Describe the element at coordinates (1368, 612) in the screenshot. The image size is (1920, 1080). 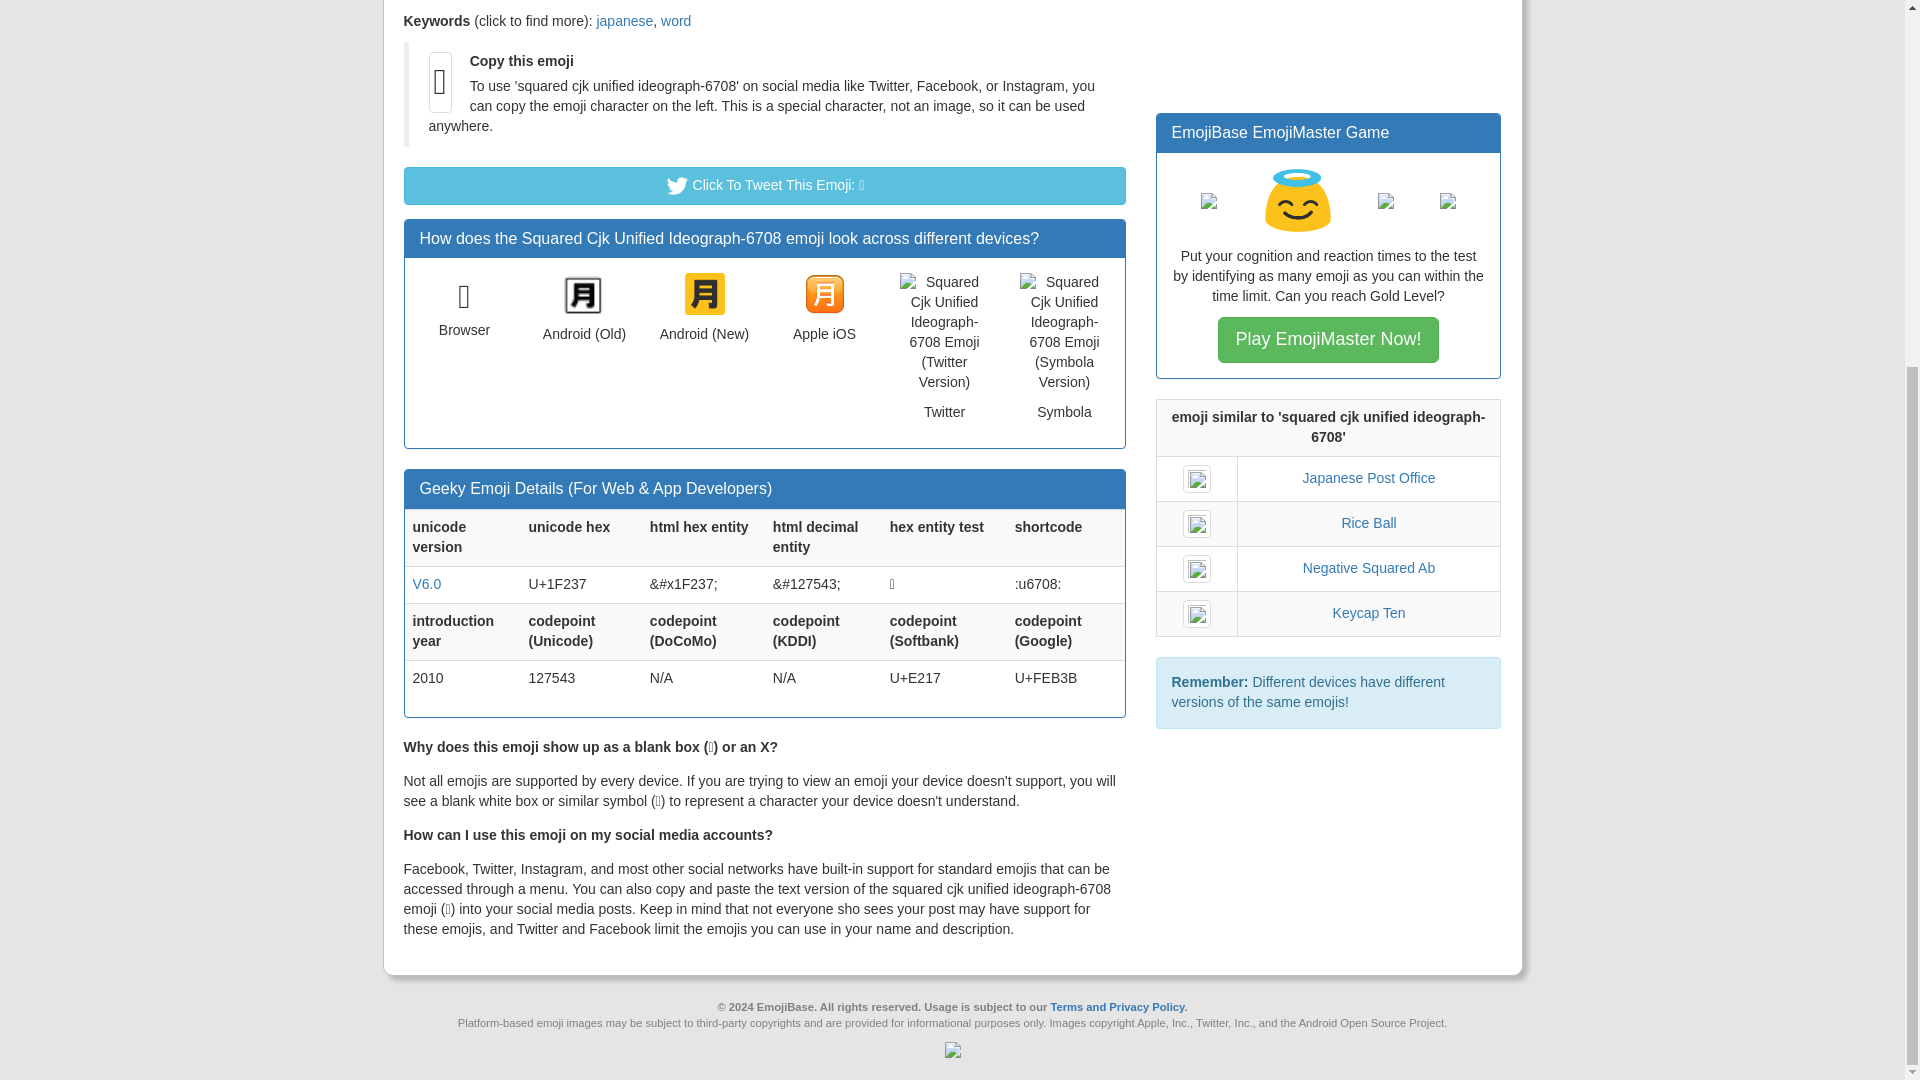
I see `Keycap Ten` at that location.